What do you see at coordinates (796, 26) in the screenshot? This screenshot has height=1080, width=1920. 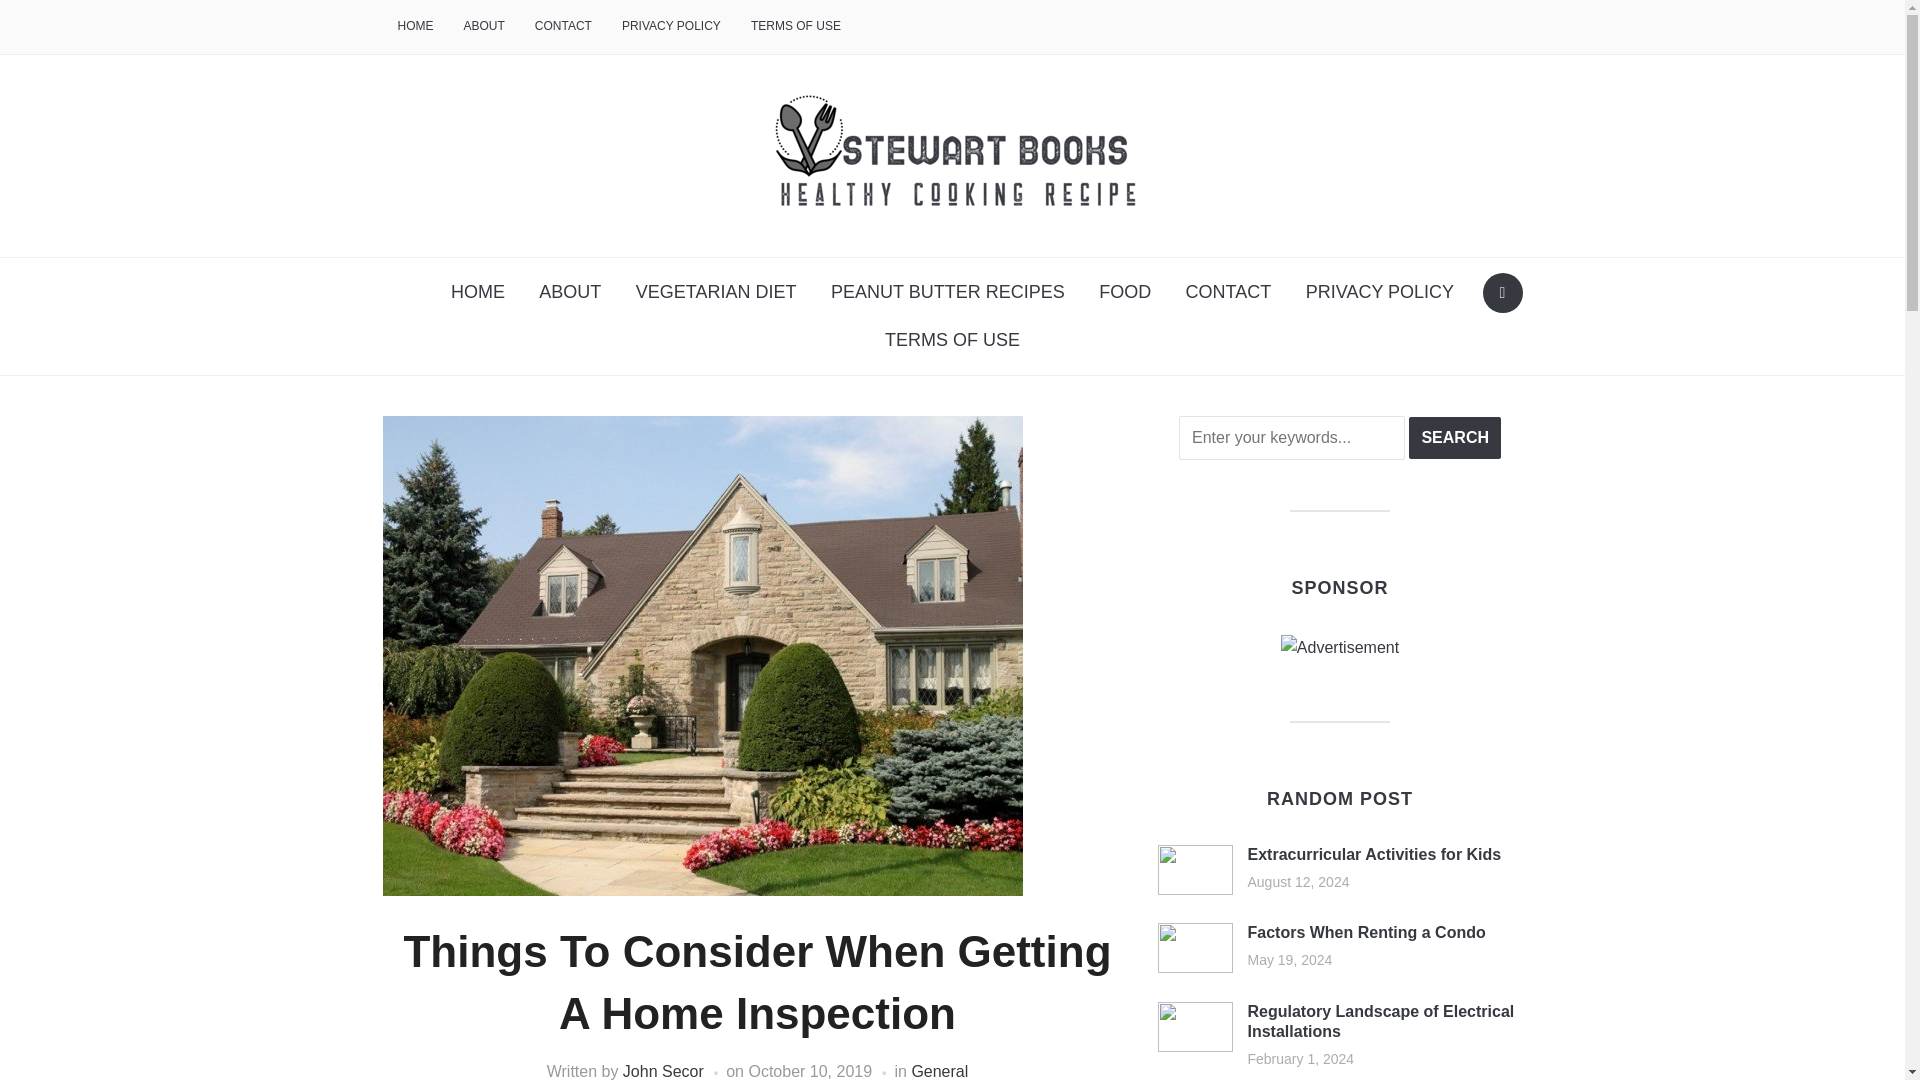 I see `TERMS OF USE` at bounding box center [796, 26].